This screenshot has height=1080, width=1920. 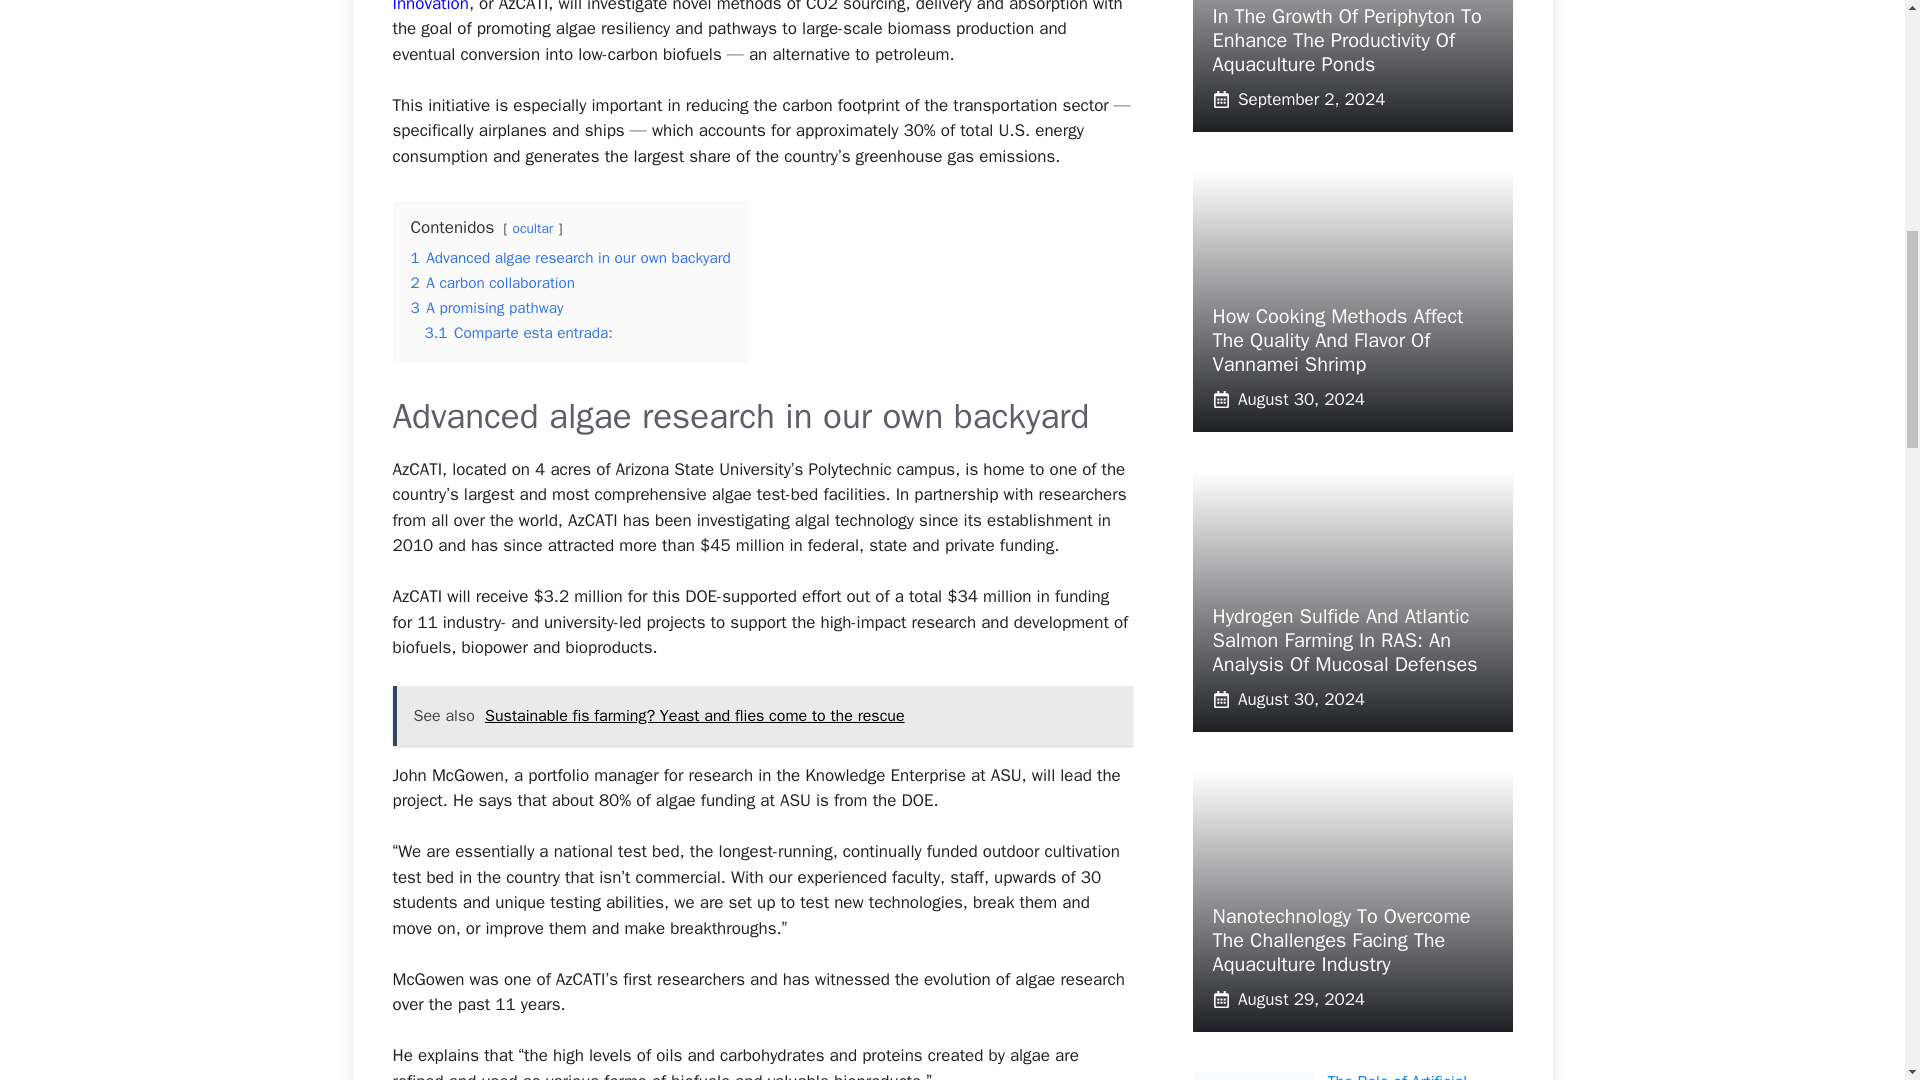 What do you see at coordinates (746, 7) in the screenshot?
I see `Arizona Center for Algae Technology and Innovation` at bounding box center [746, 7].